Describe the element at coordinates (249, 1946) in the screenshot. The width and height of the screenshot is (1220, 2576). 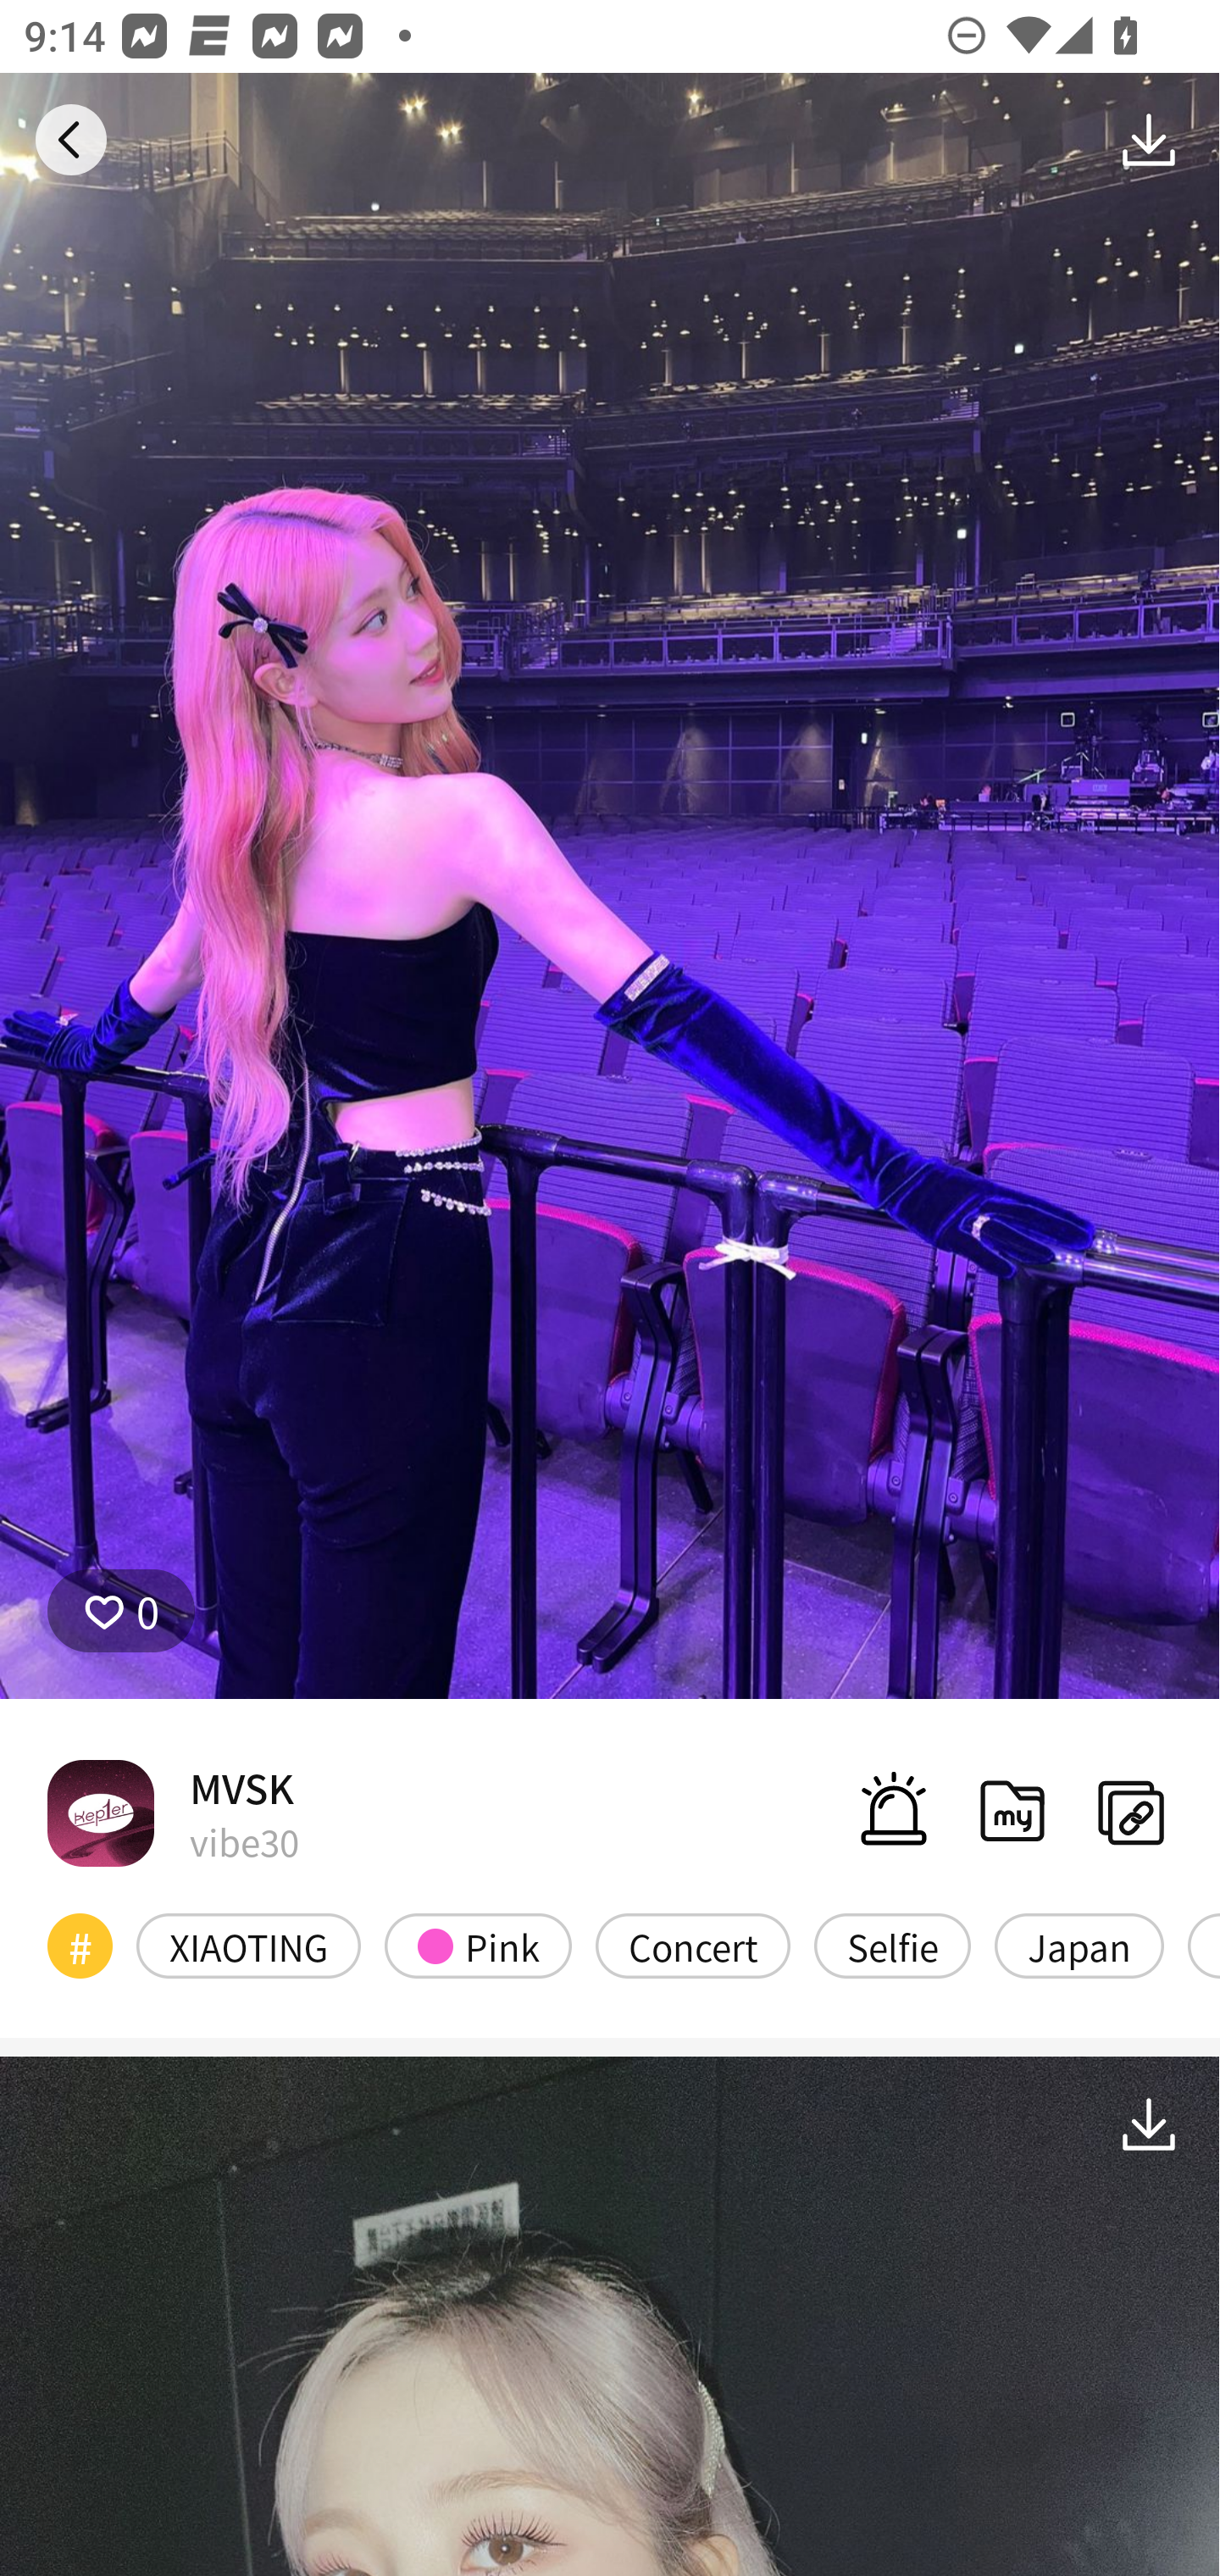
I see `XIAOTING` at that location.